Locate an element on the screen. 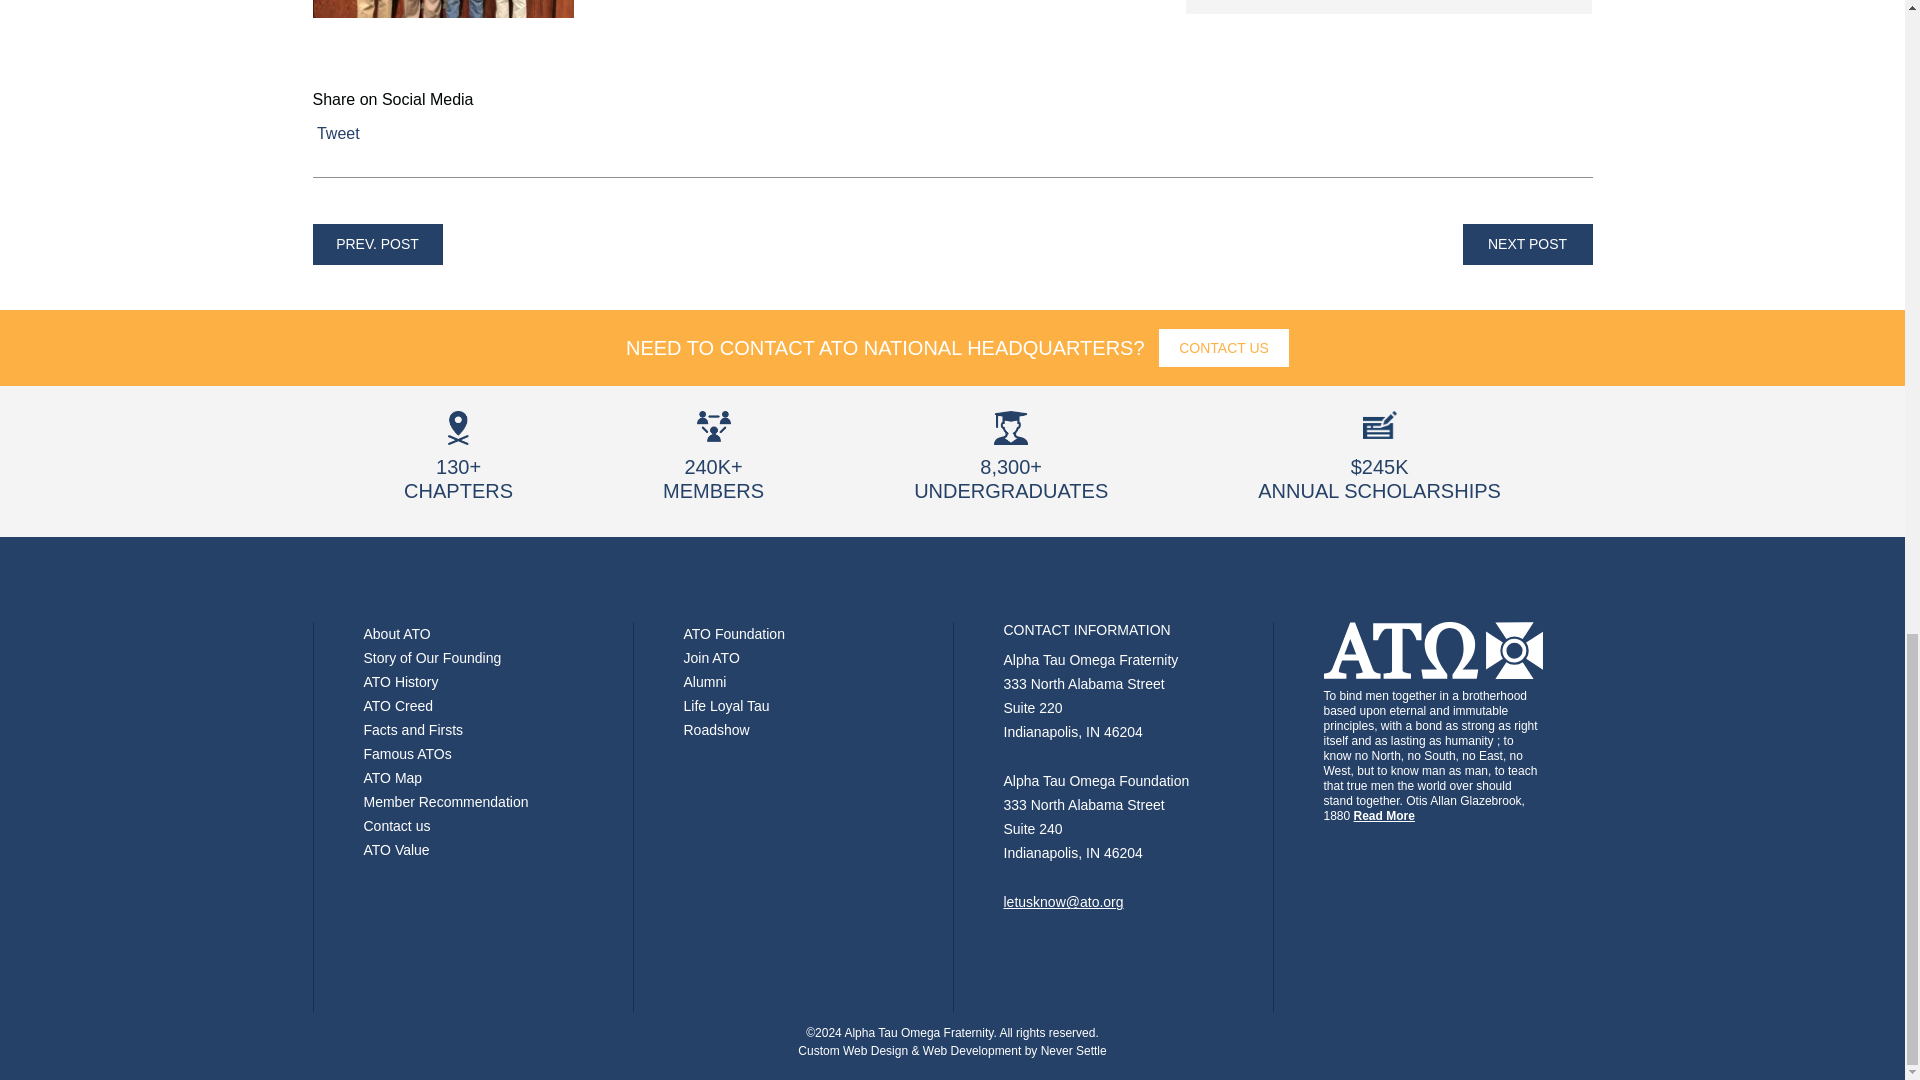 The height and width of the screenshot is (1080, 1920). ATO Foundation is located at coordinates (734, 634).